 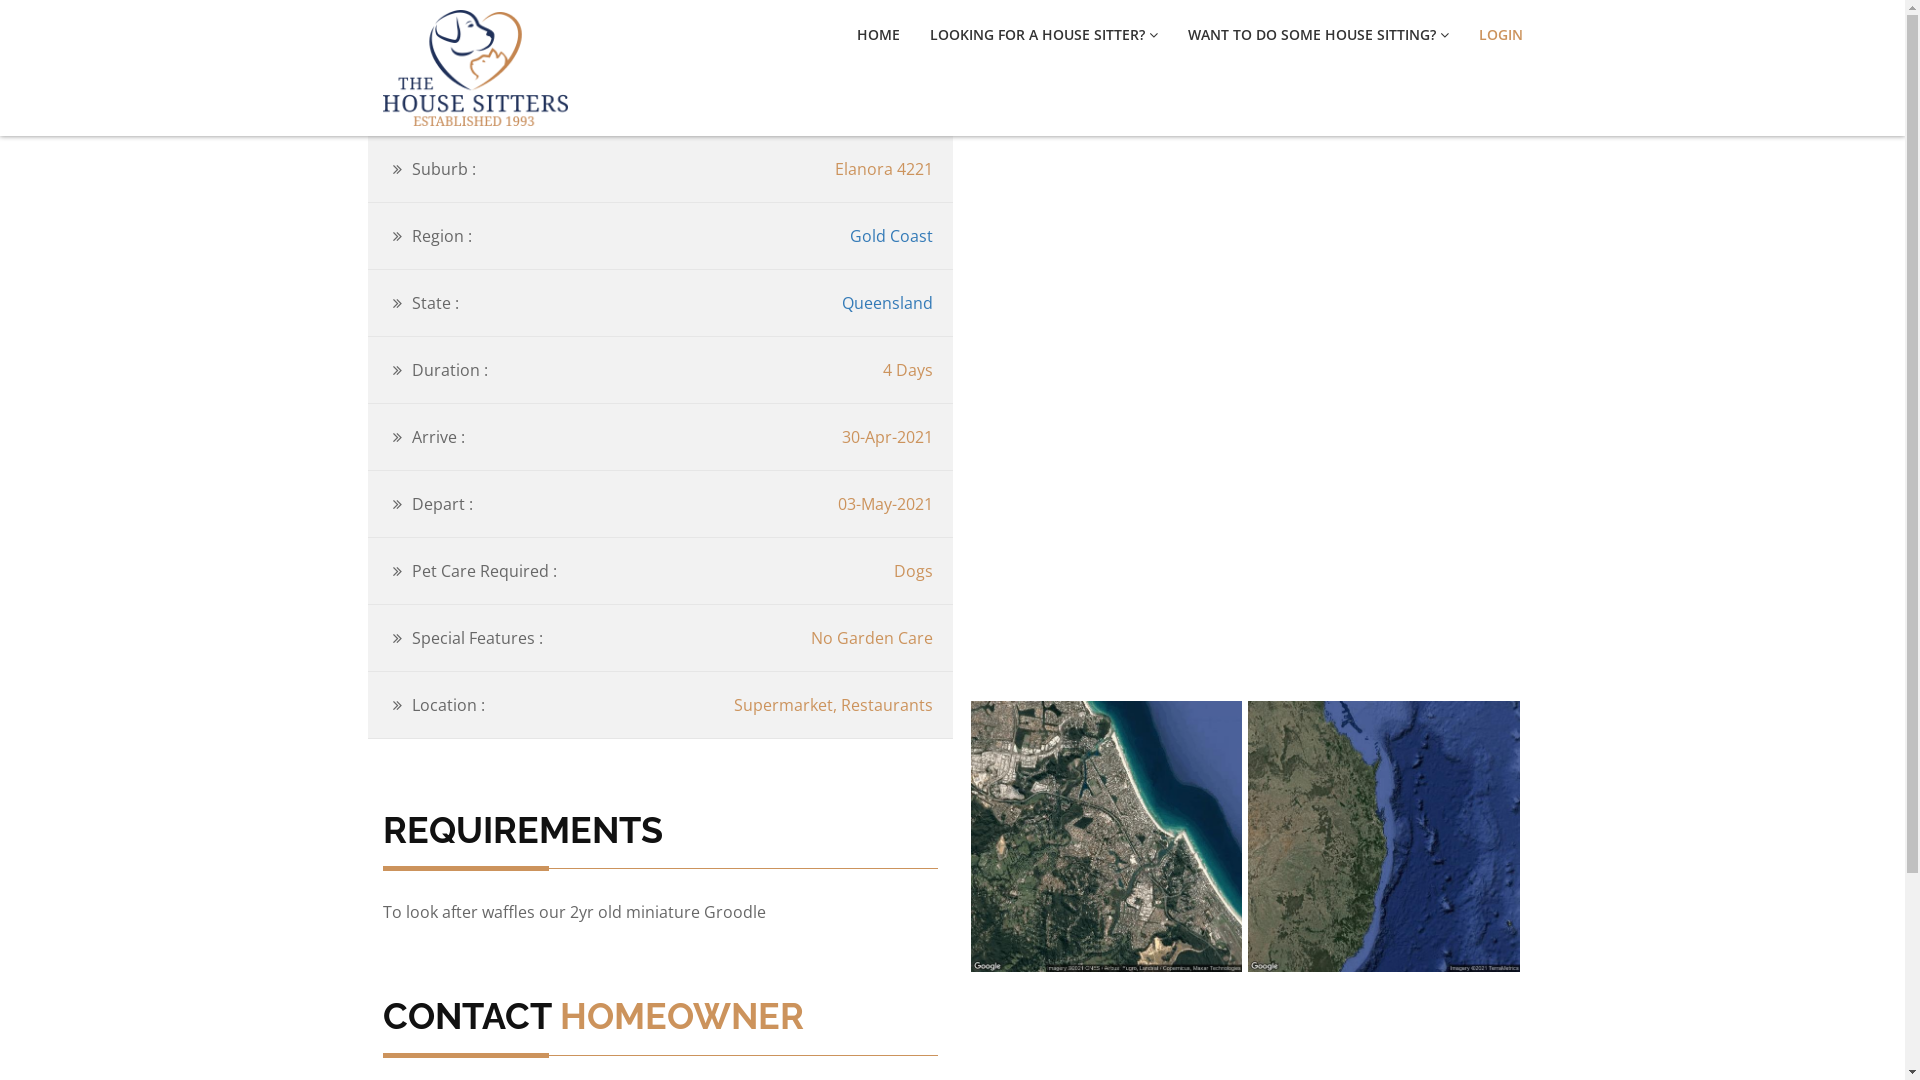 What do you see at coordinates (878, 35) in the screenshot?
I see `HOME` at bounding box center [878, 35].